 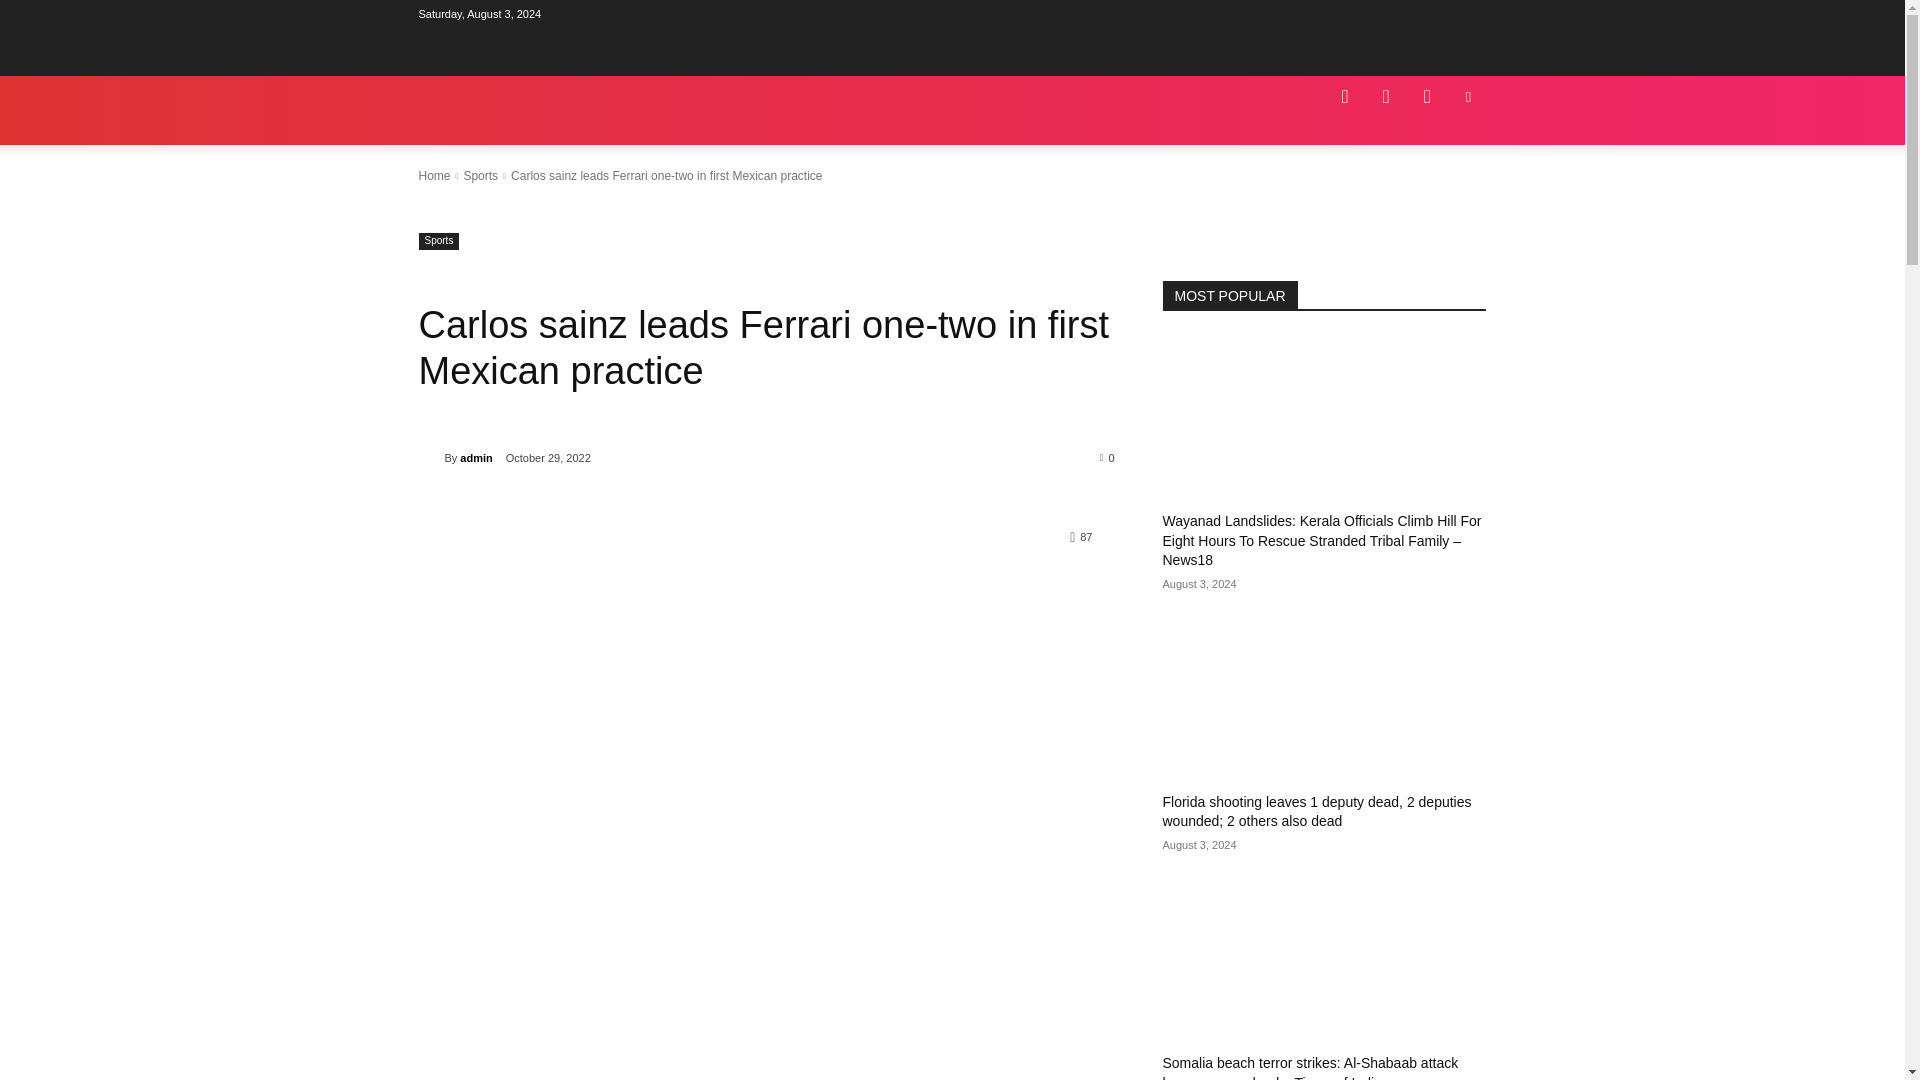 I want to click on 0, so click(x=1108, y=457).